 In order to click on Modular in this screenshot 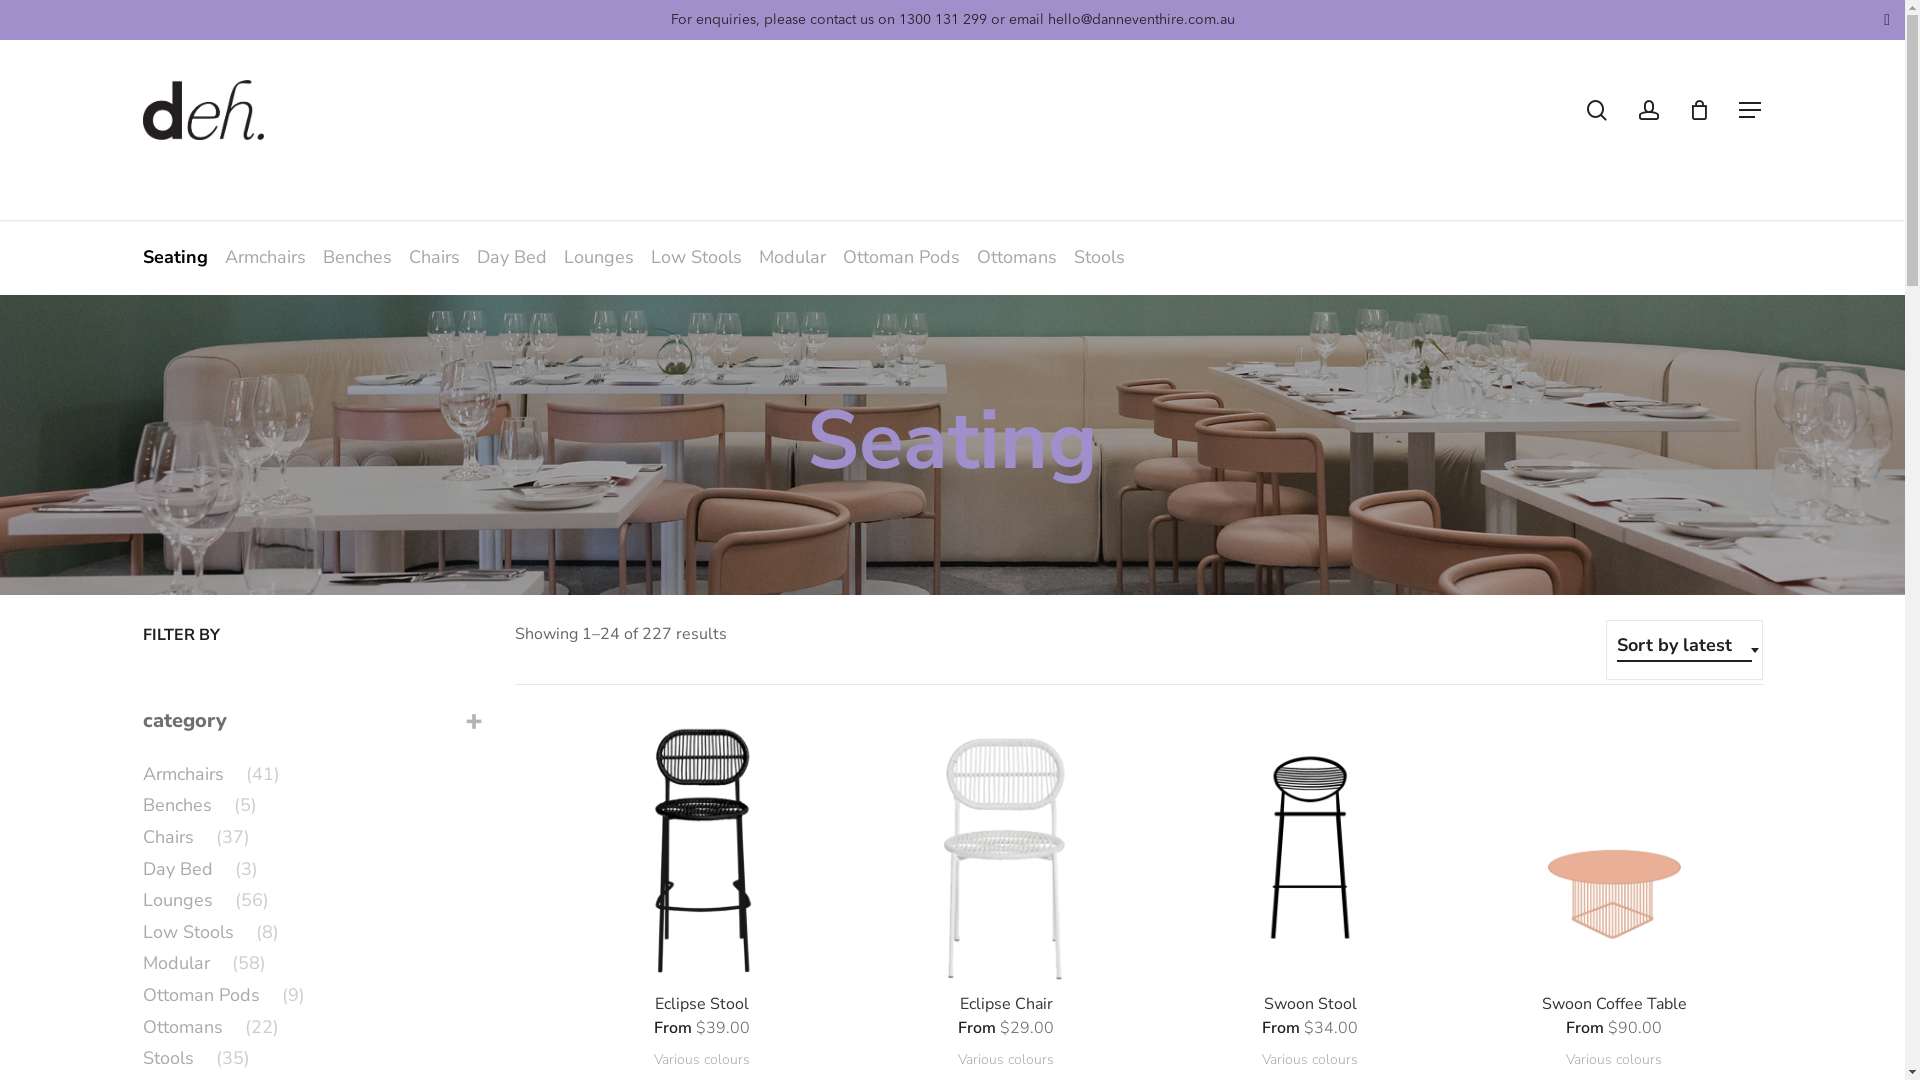, I will do `click(794, 257)`.